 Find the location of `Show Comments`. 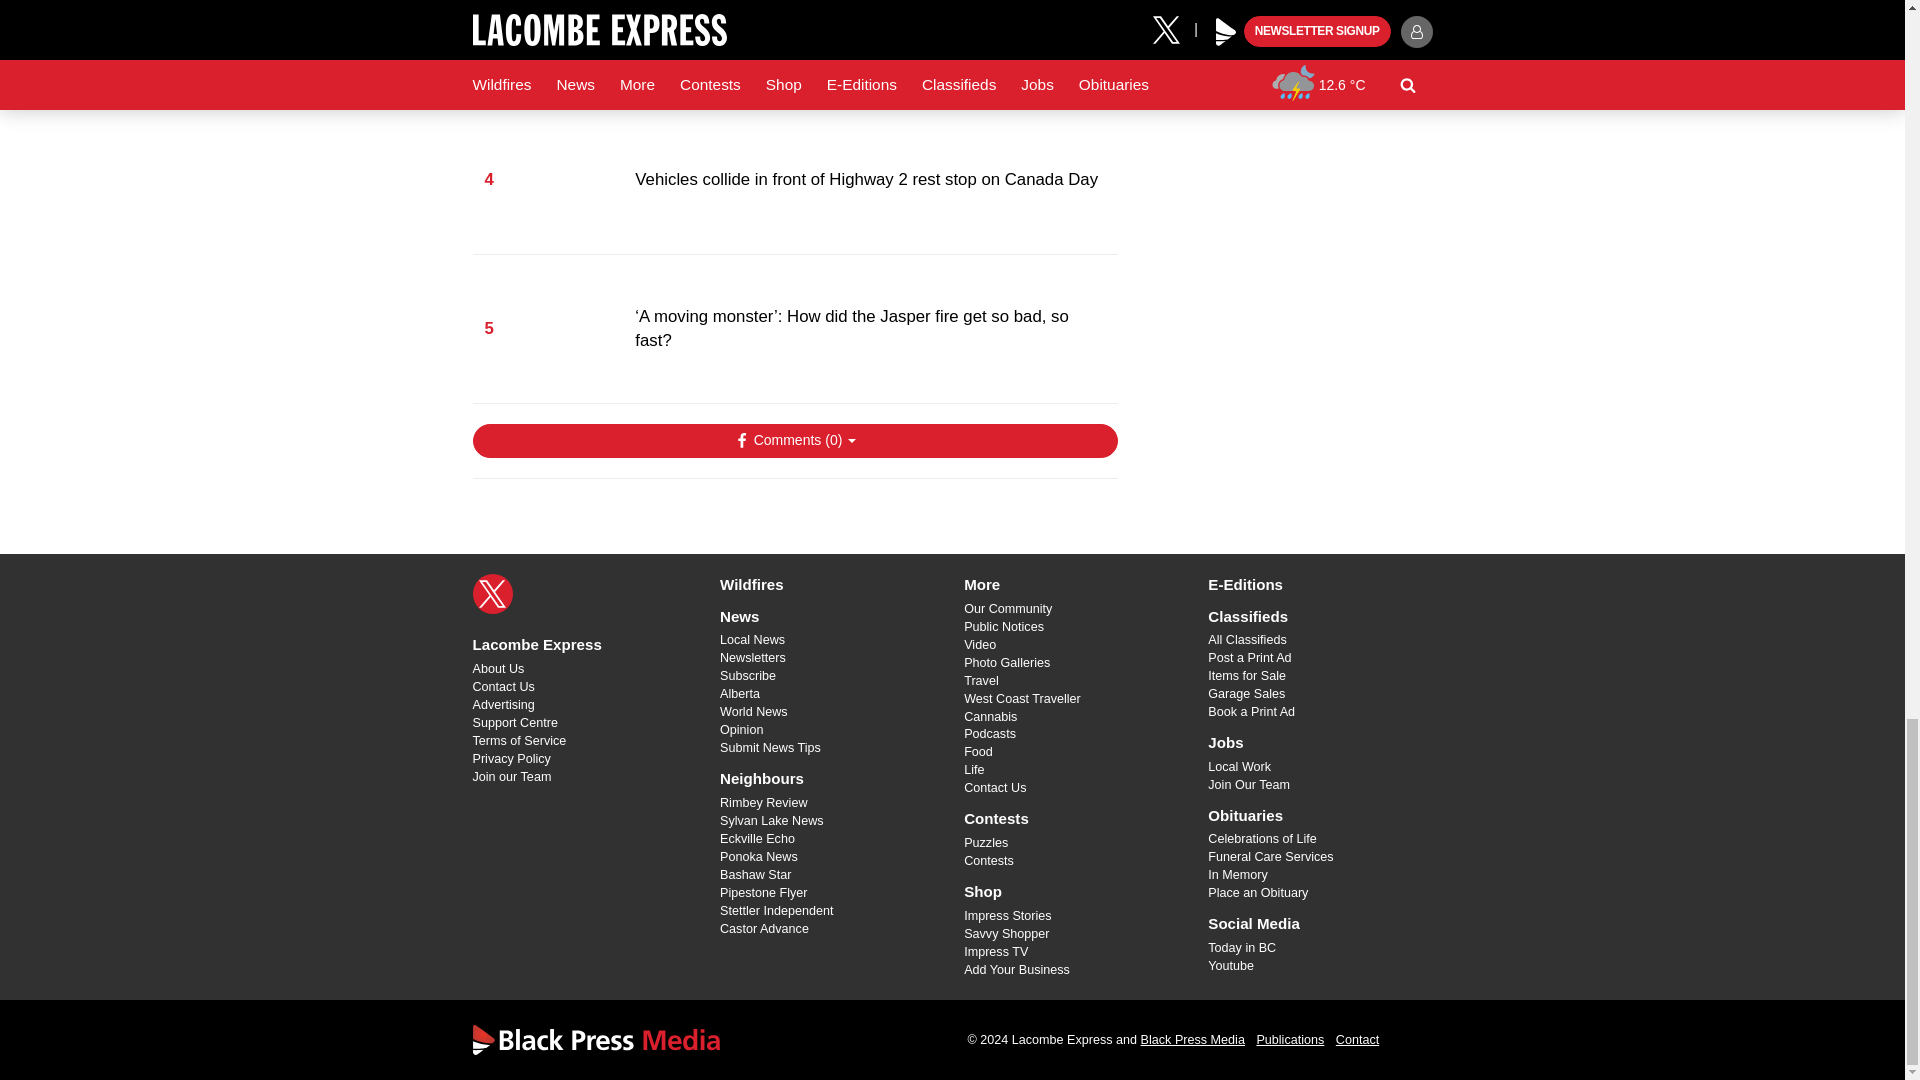

Show Comments is located at coordinates (794, 440).